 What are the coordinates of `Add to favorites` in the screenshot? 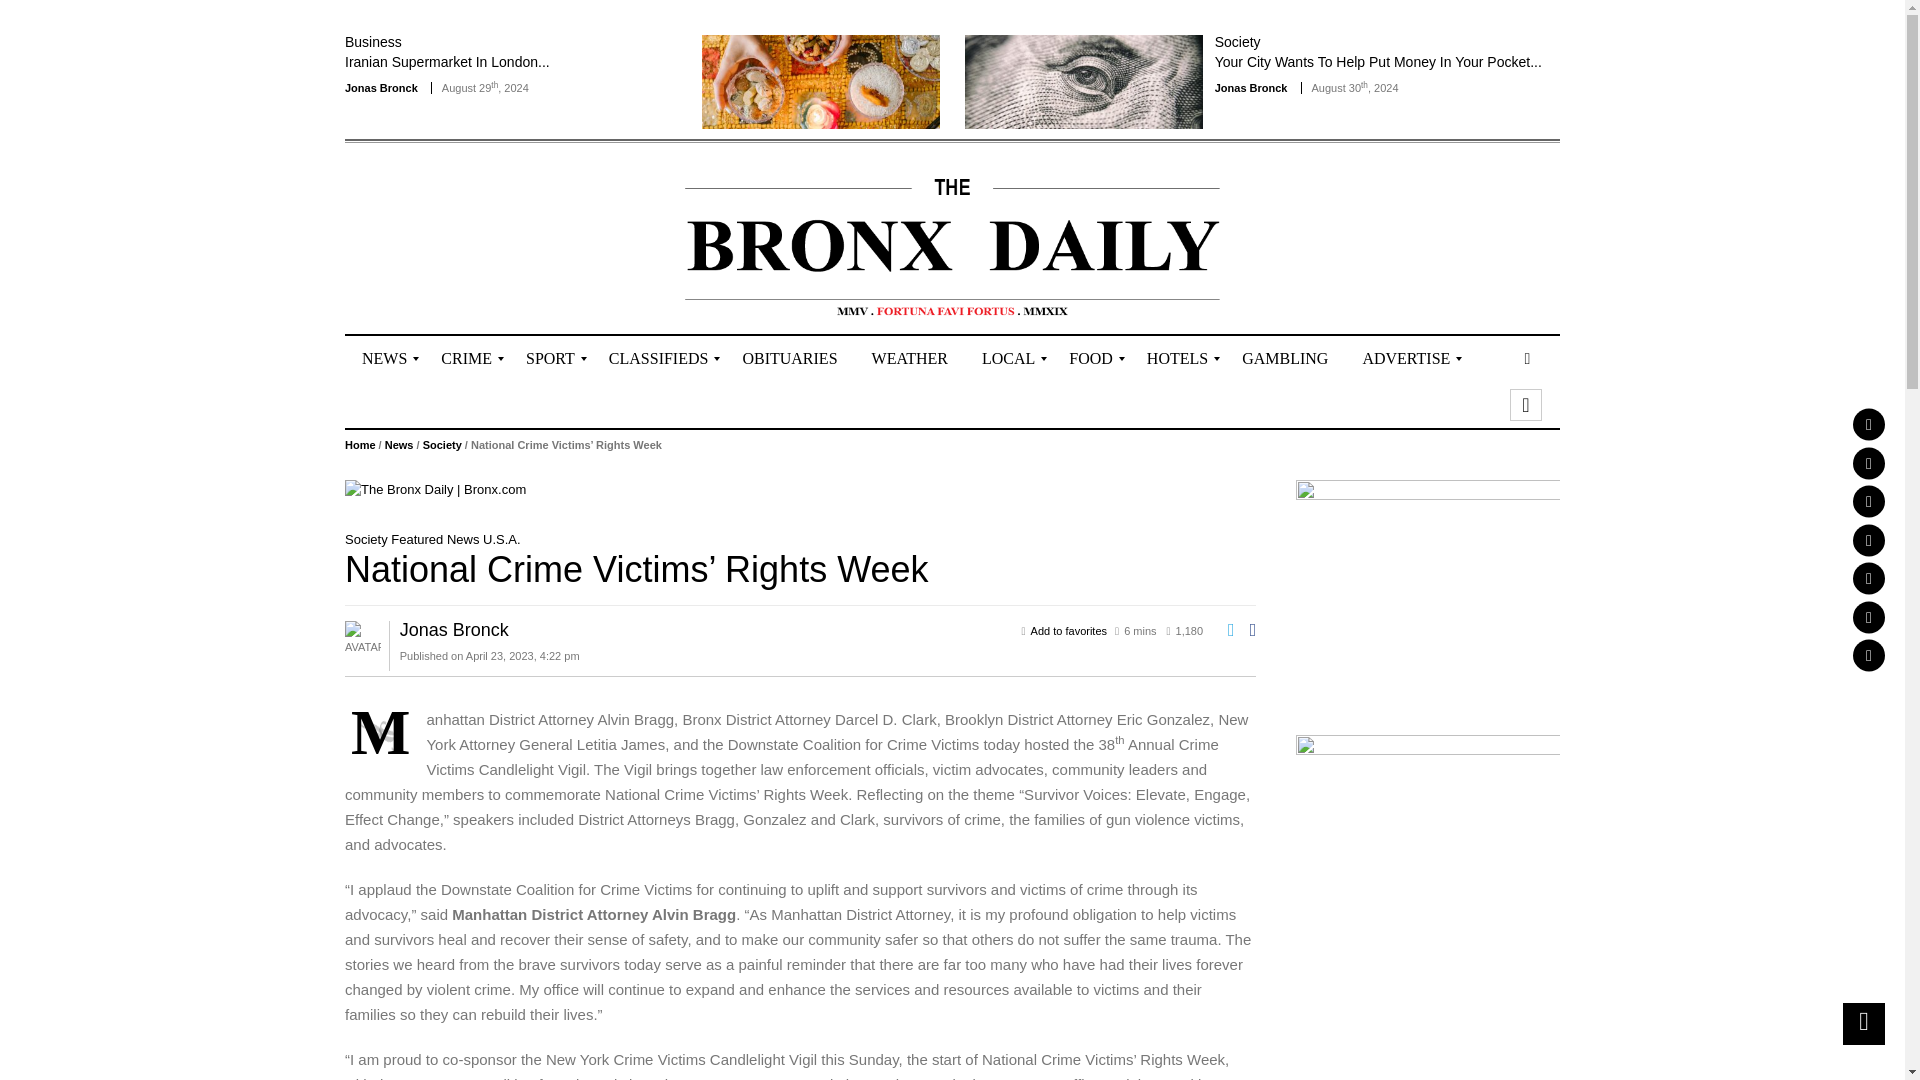 It's located at (1069, 631).